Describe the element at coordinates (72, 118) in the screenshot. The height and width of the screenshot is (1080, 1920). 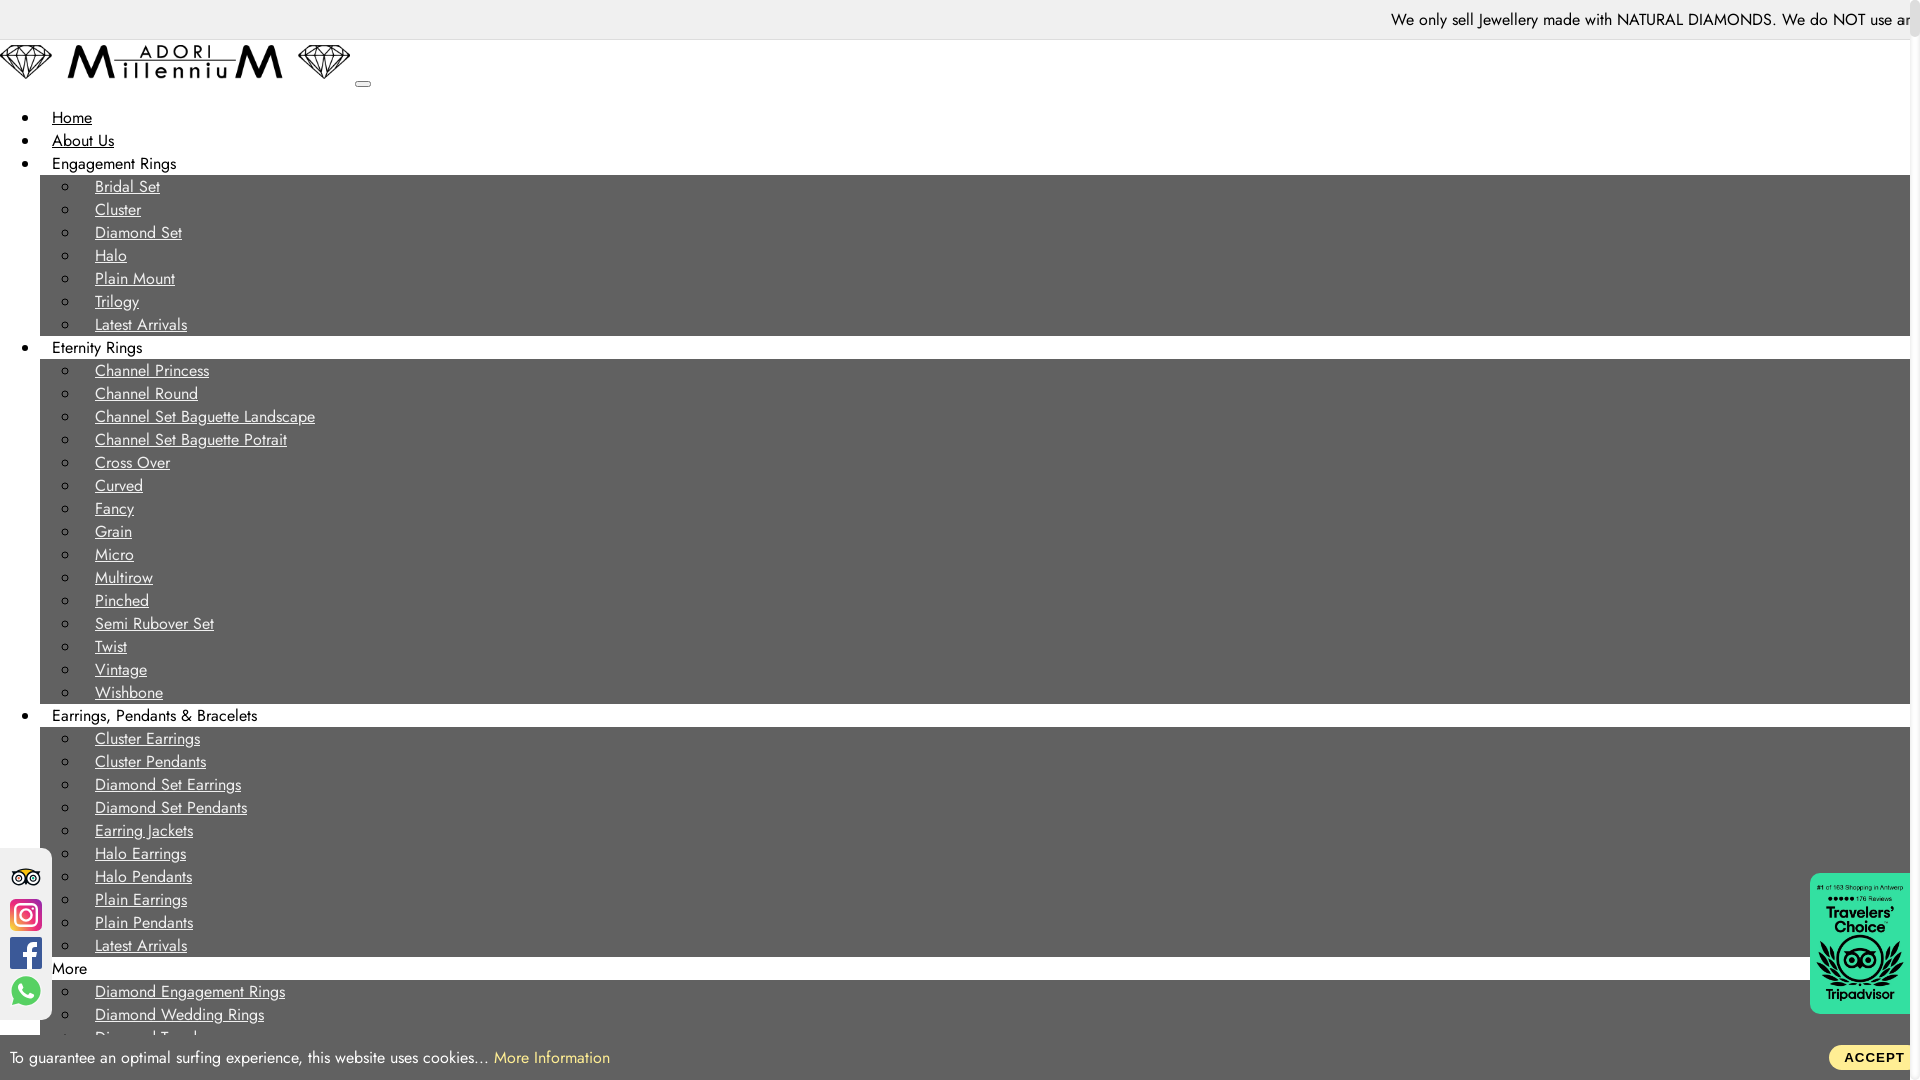
I see `Home` at that location.